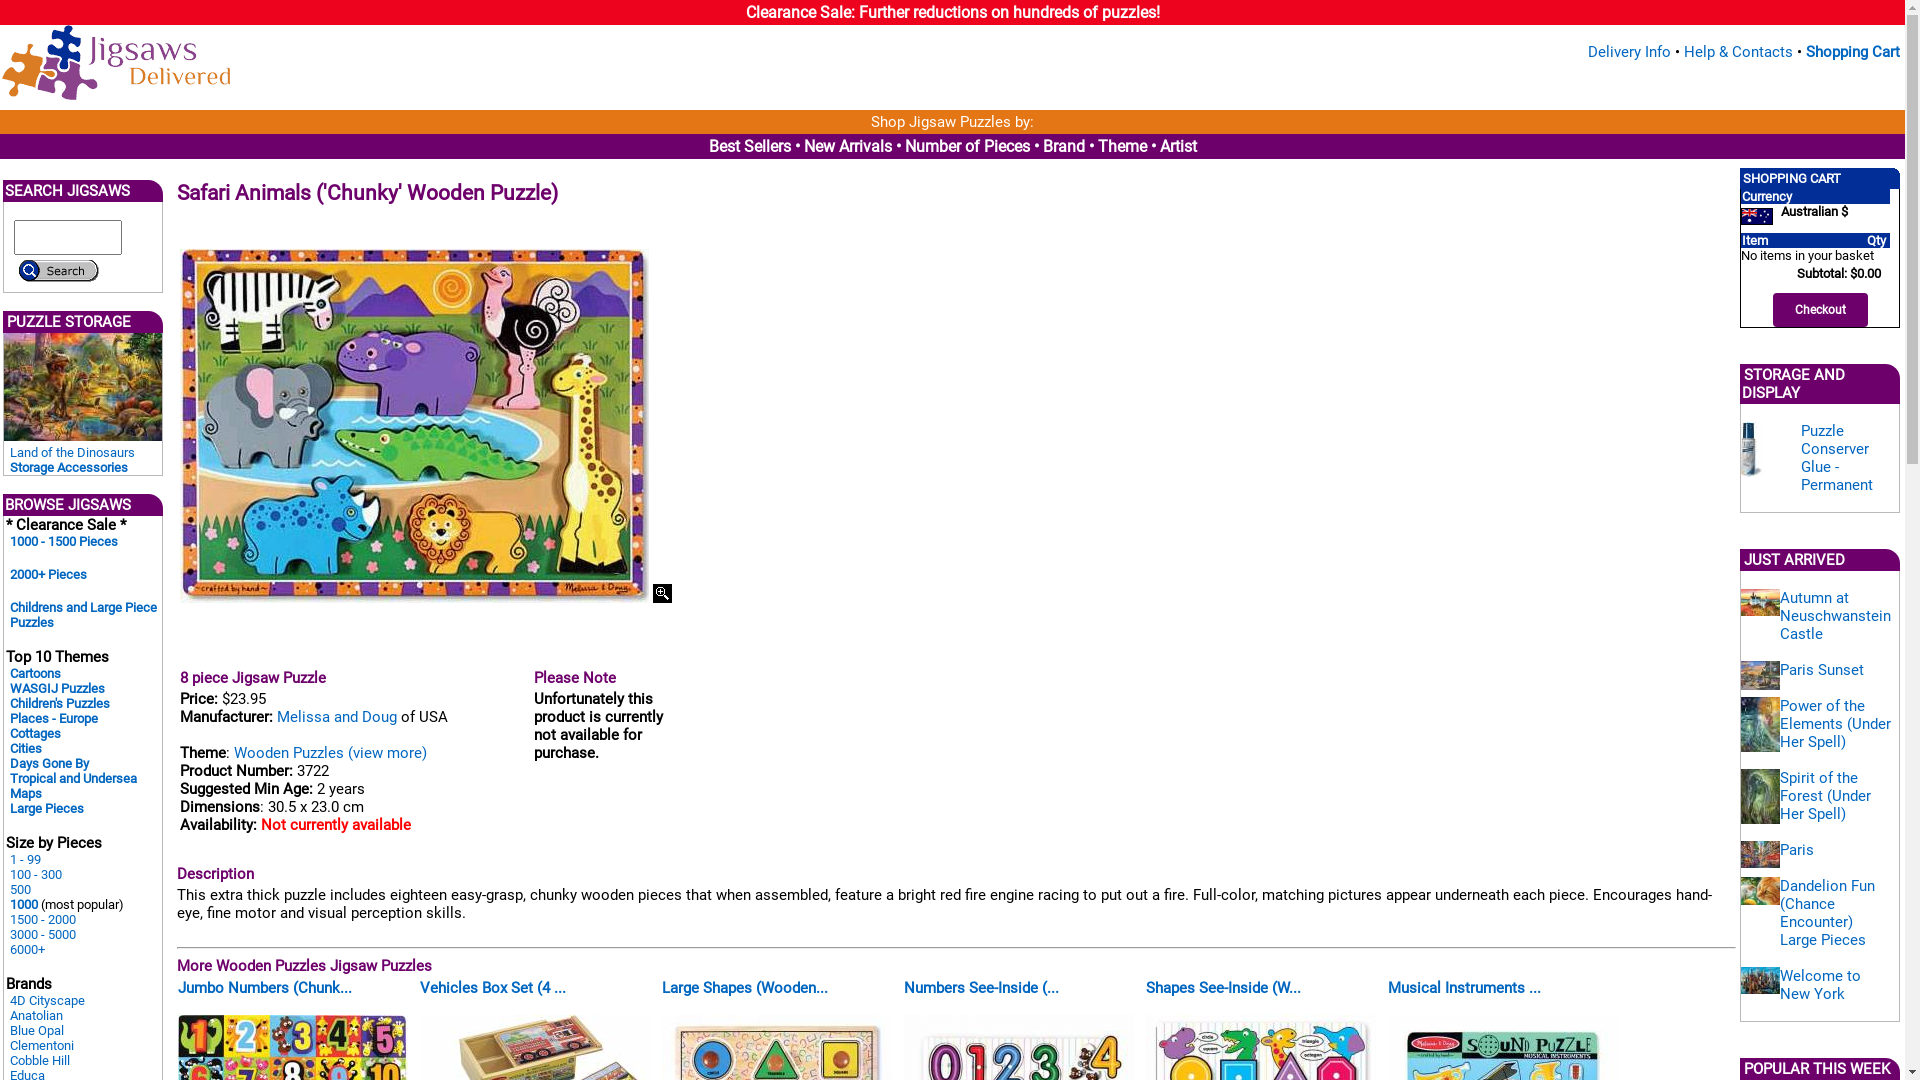 This screenshot has width=1920, height=1080. Describe the element at coordinates (1853, 52) in the screenshot. I see `Shopping Cart` at that location.